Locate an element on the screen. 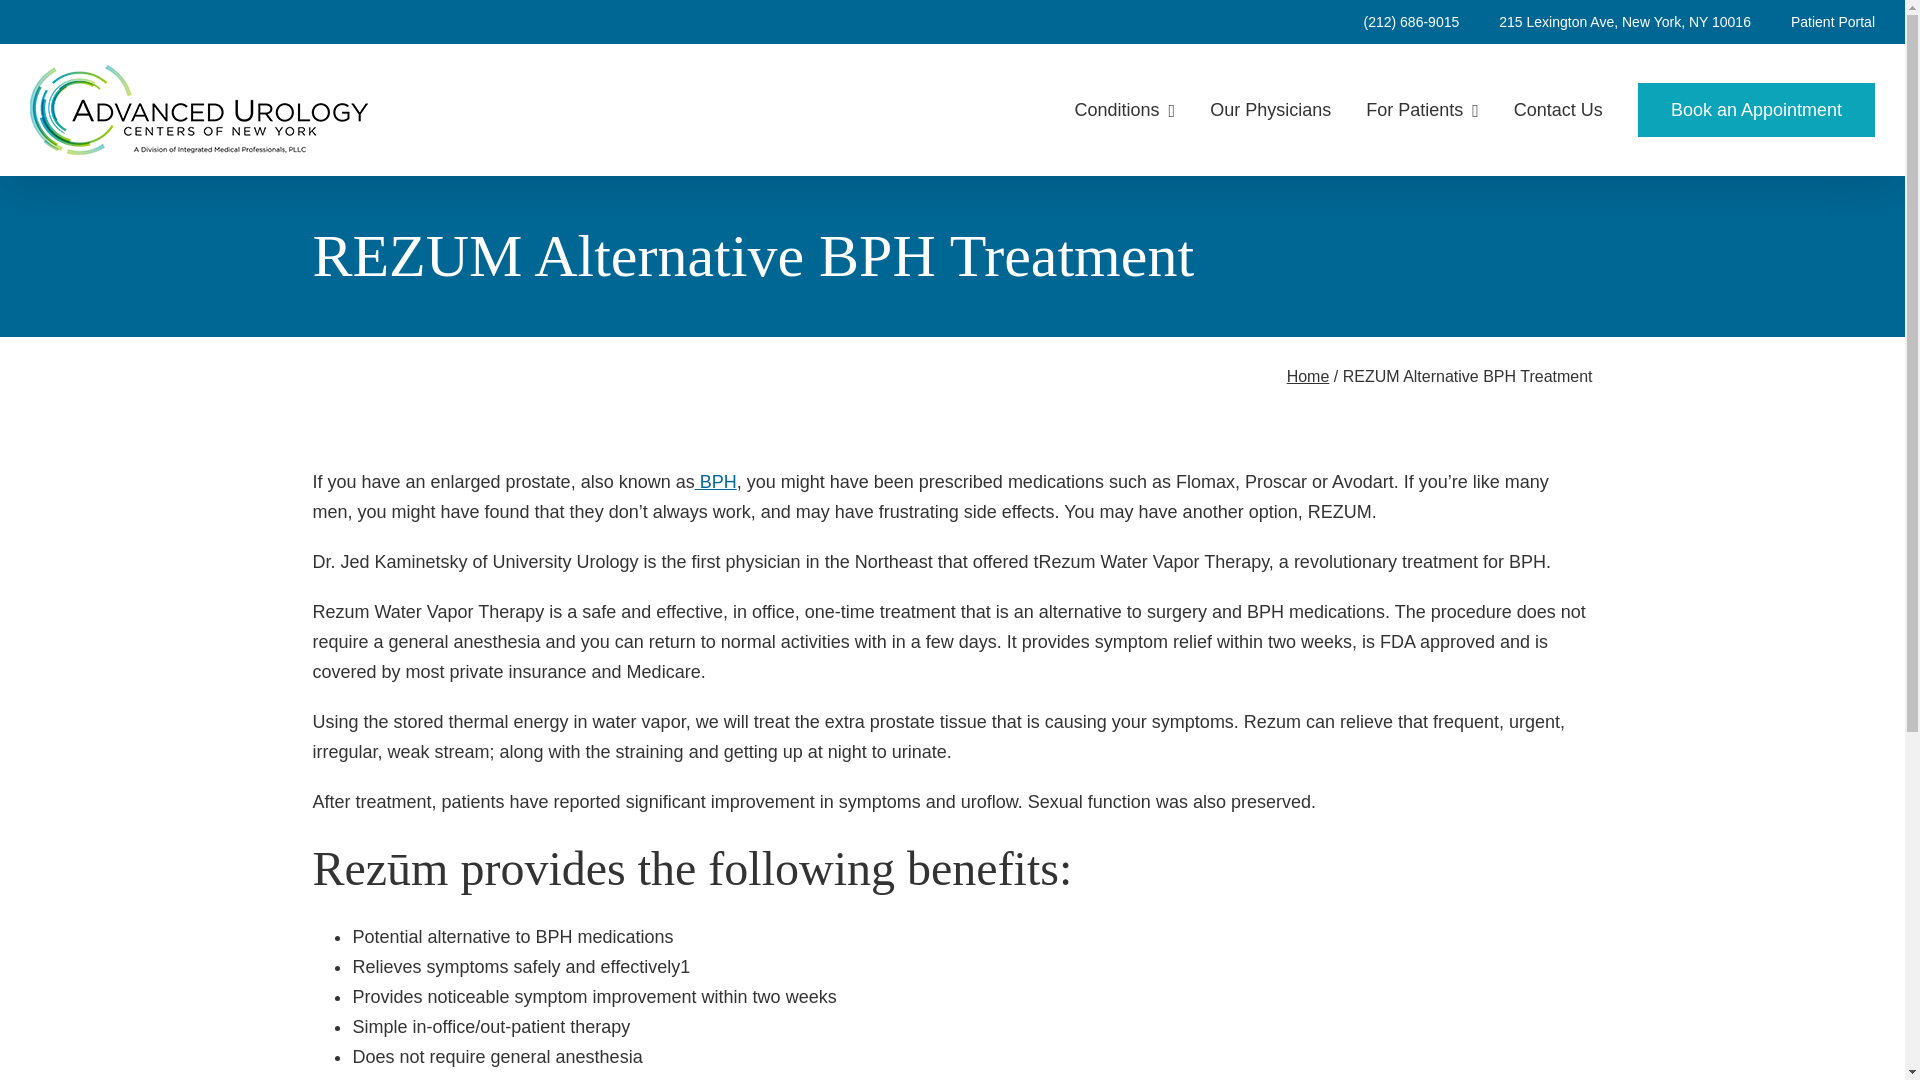 Image resolution: width=1920 pixels, height=1080 pixels. Our Physicians is located at coordinates (1270, 110).